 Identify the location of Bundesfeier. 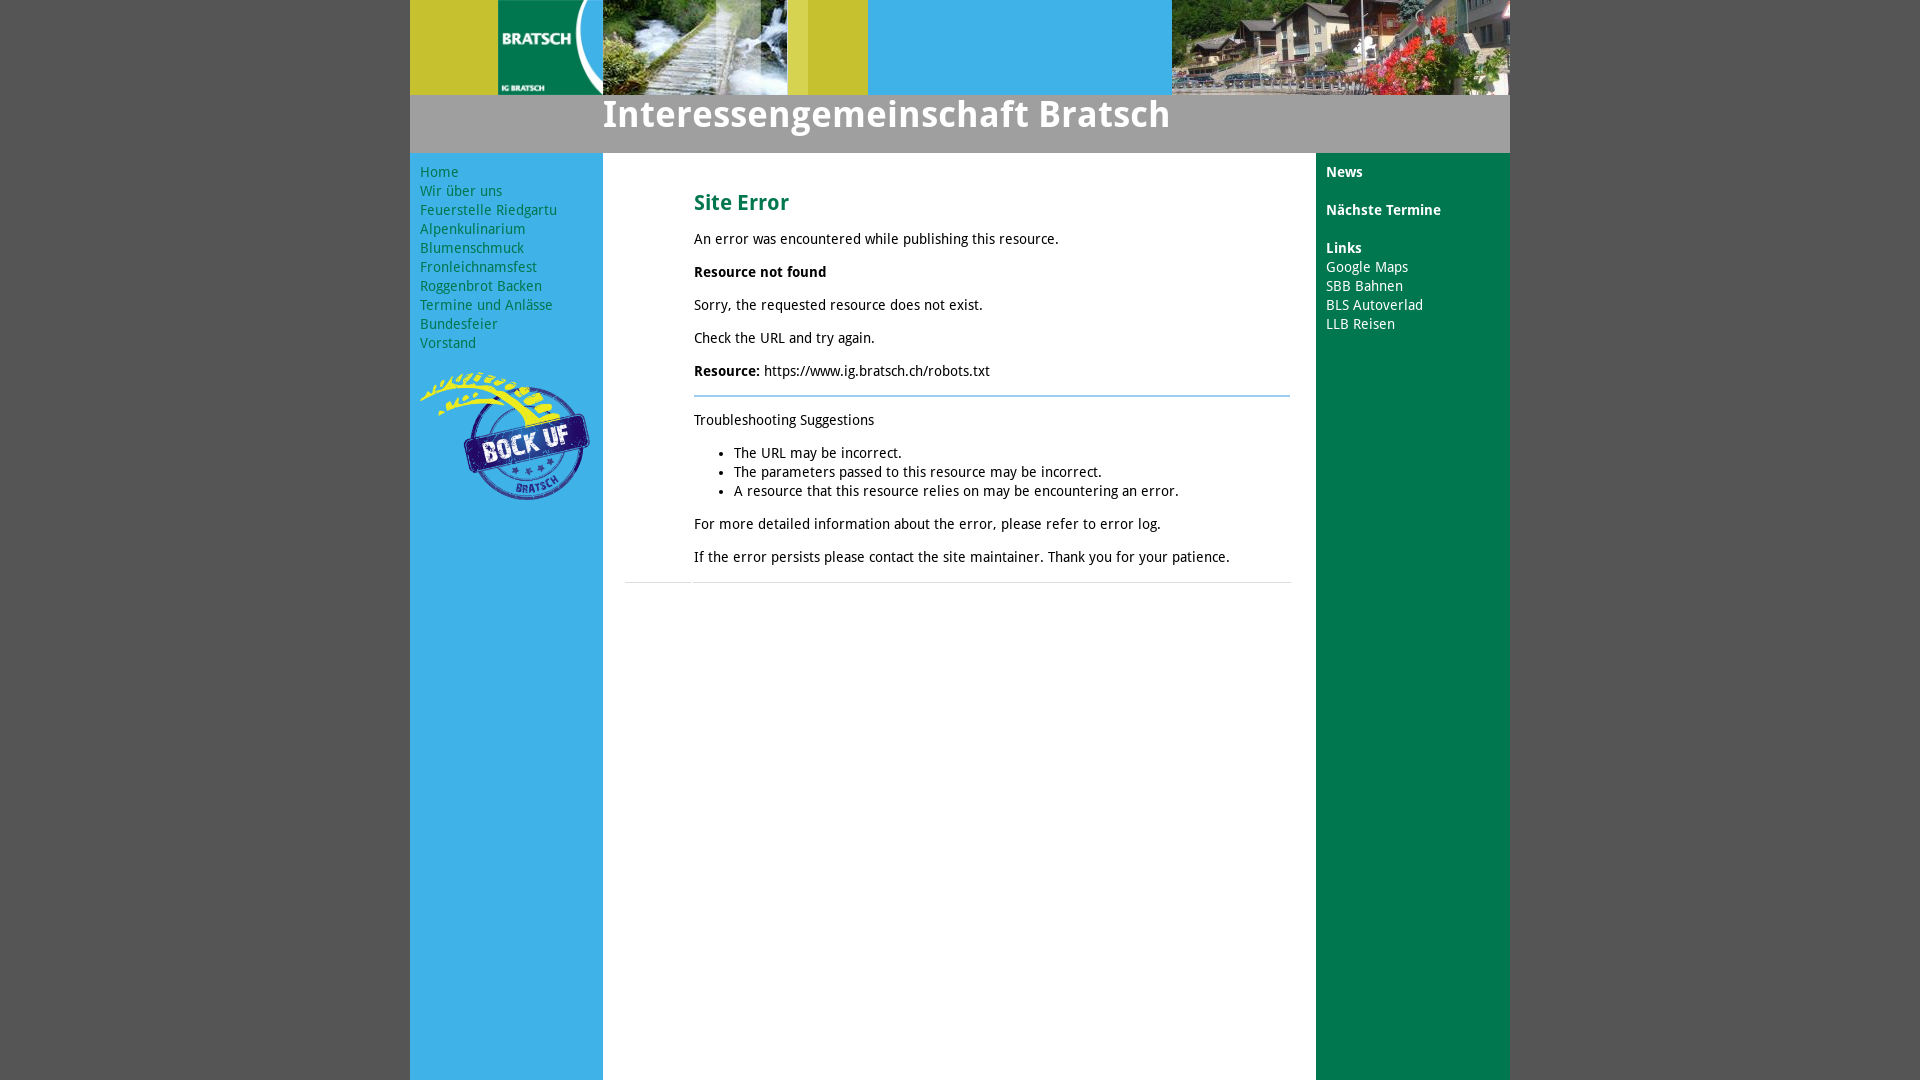
(459, 324).